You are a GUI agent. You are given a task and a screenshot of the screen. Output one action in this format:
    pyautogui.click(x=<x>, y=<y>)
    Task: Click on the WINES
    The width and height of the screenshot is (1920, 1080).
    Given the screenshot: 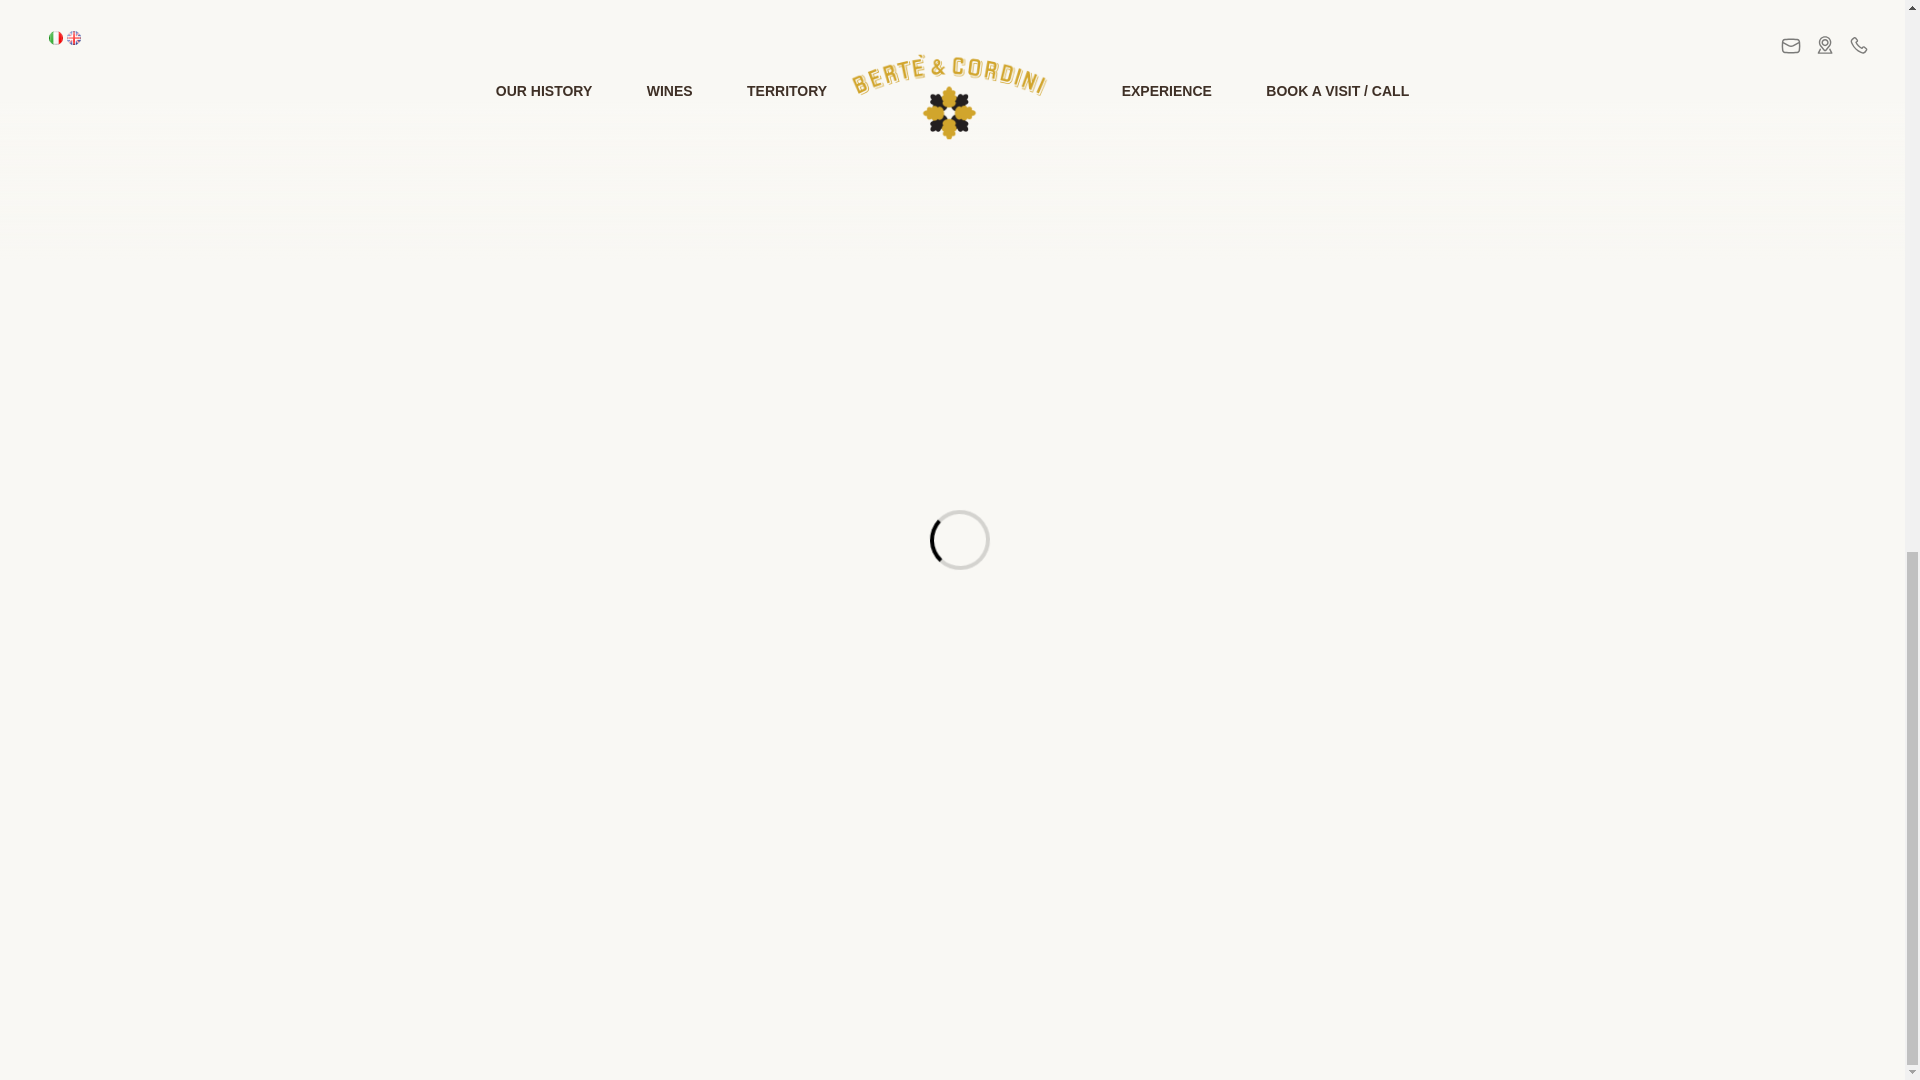 What is the action you would take?
    pyautogui.click(x=829, y=651)
    